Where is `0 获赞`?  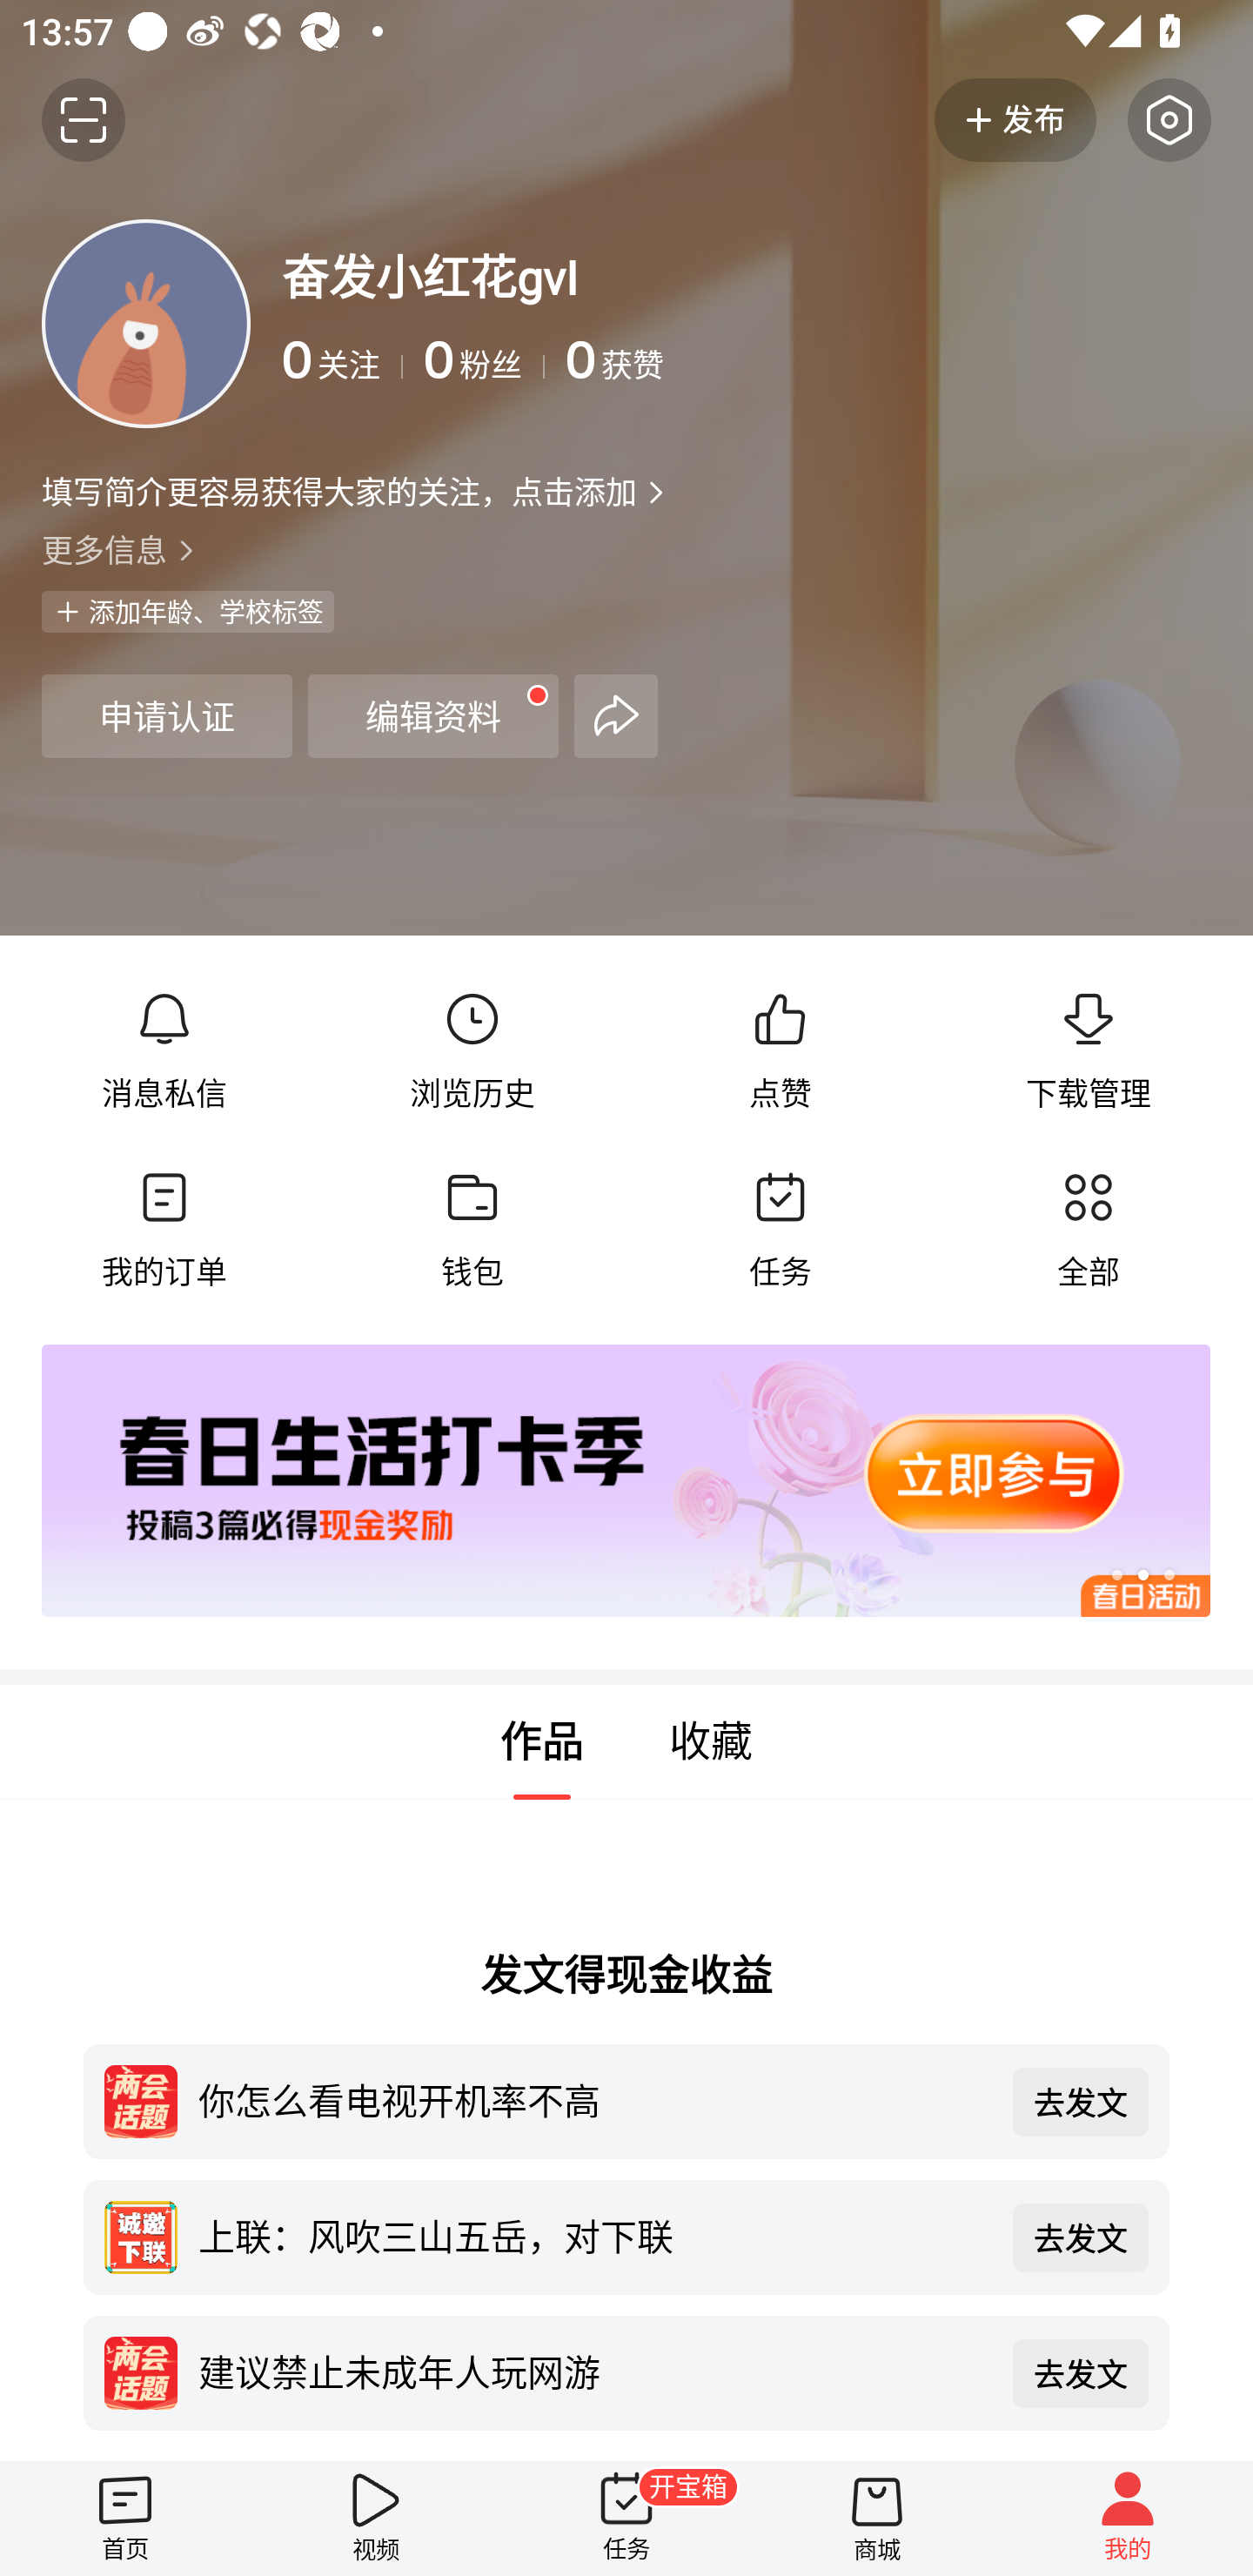 0 获赞 is located at coordinates (888, 360).